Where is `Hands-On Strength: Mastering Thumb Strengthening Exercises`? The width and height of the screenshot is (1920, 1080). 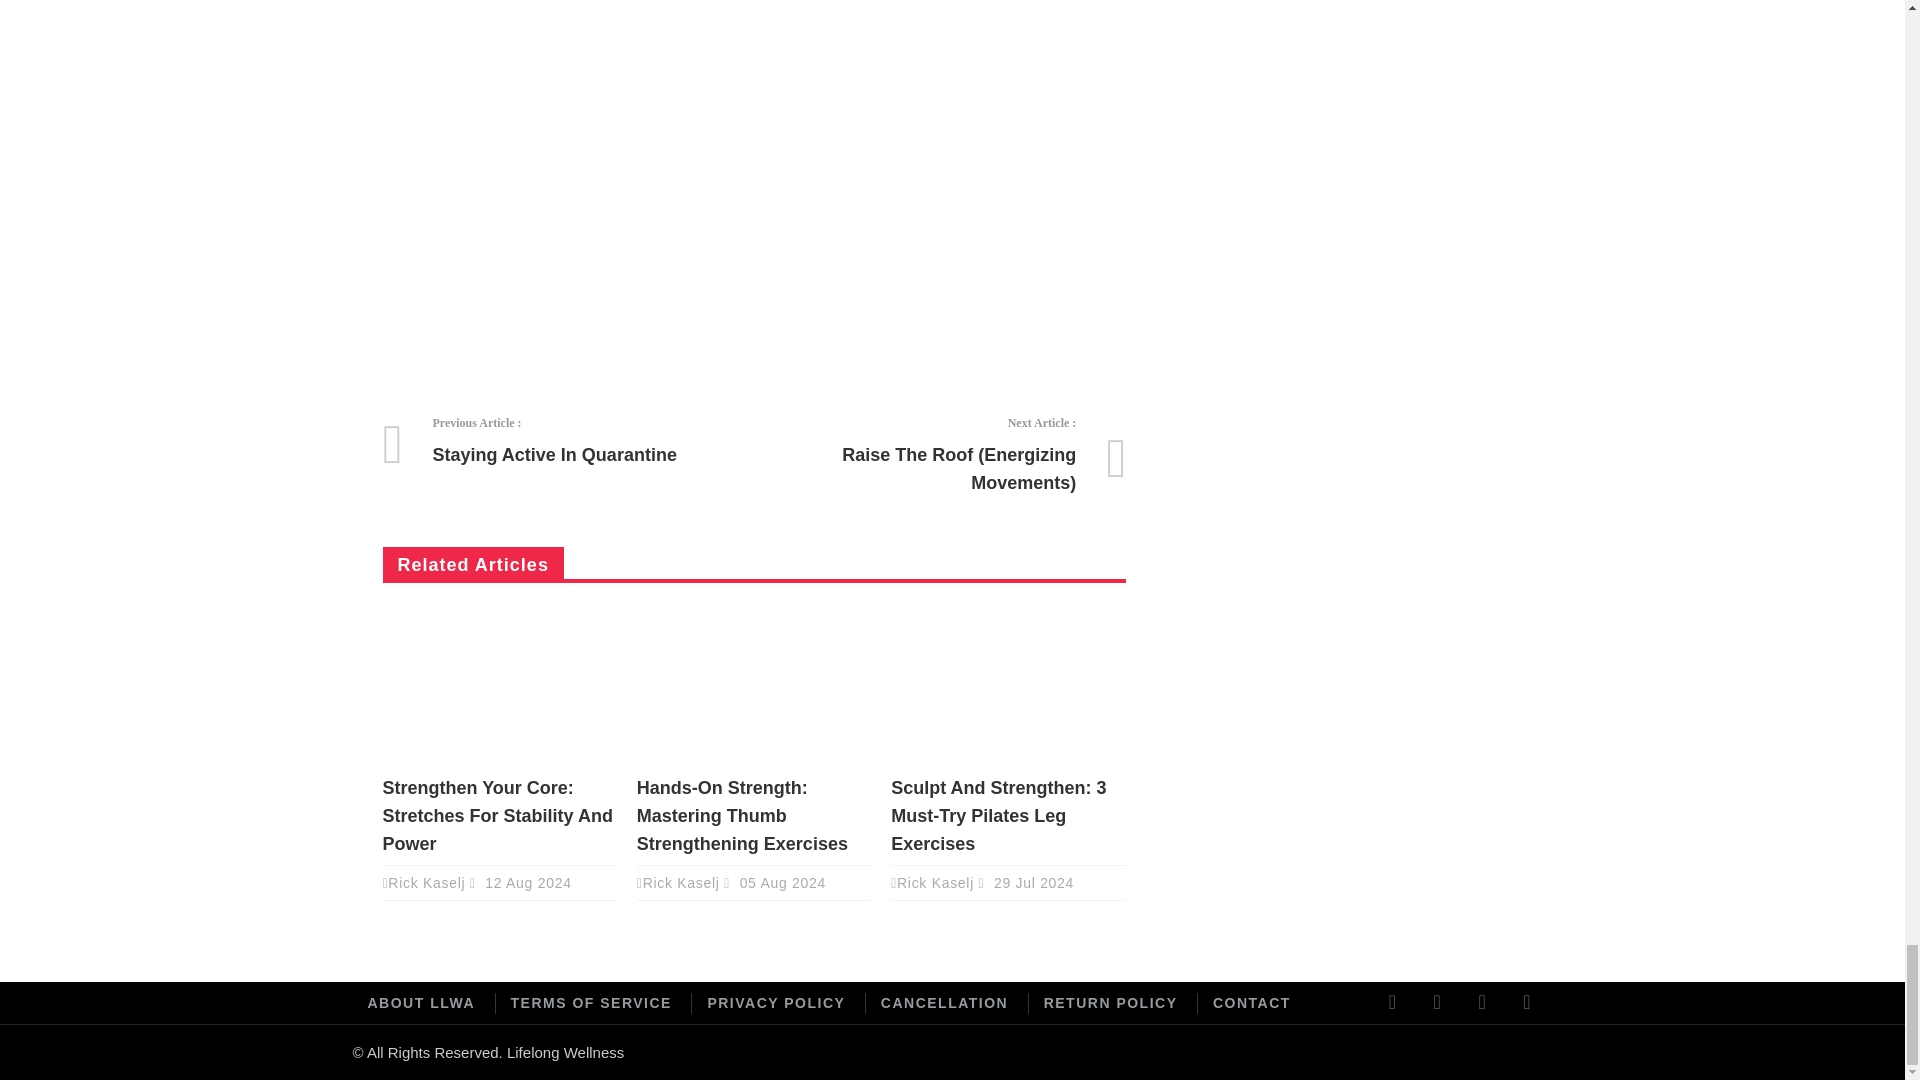
Hands-On Strength: Mastering Thumb Strengthening Exercises is located at coordinates (742, 816).